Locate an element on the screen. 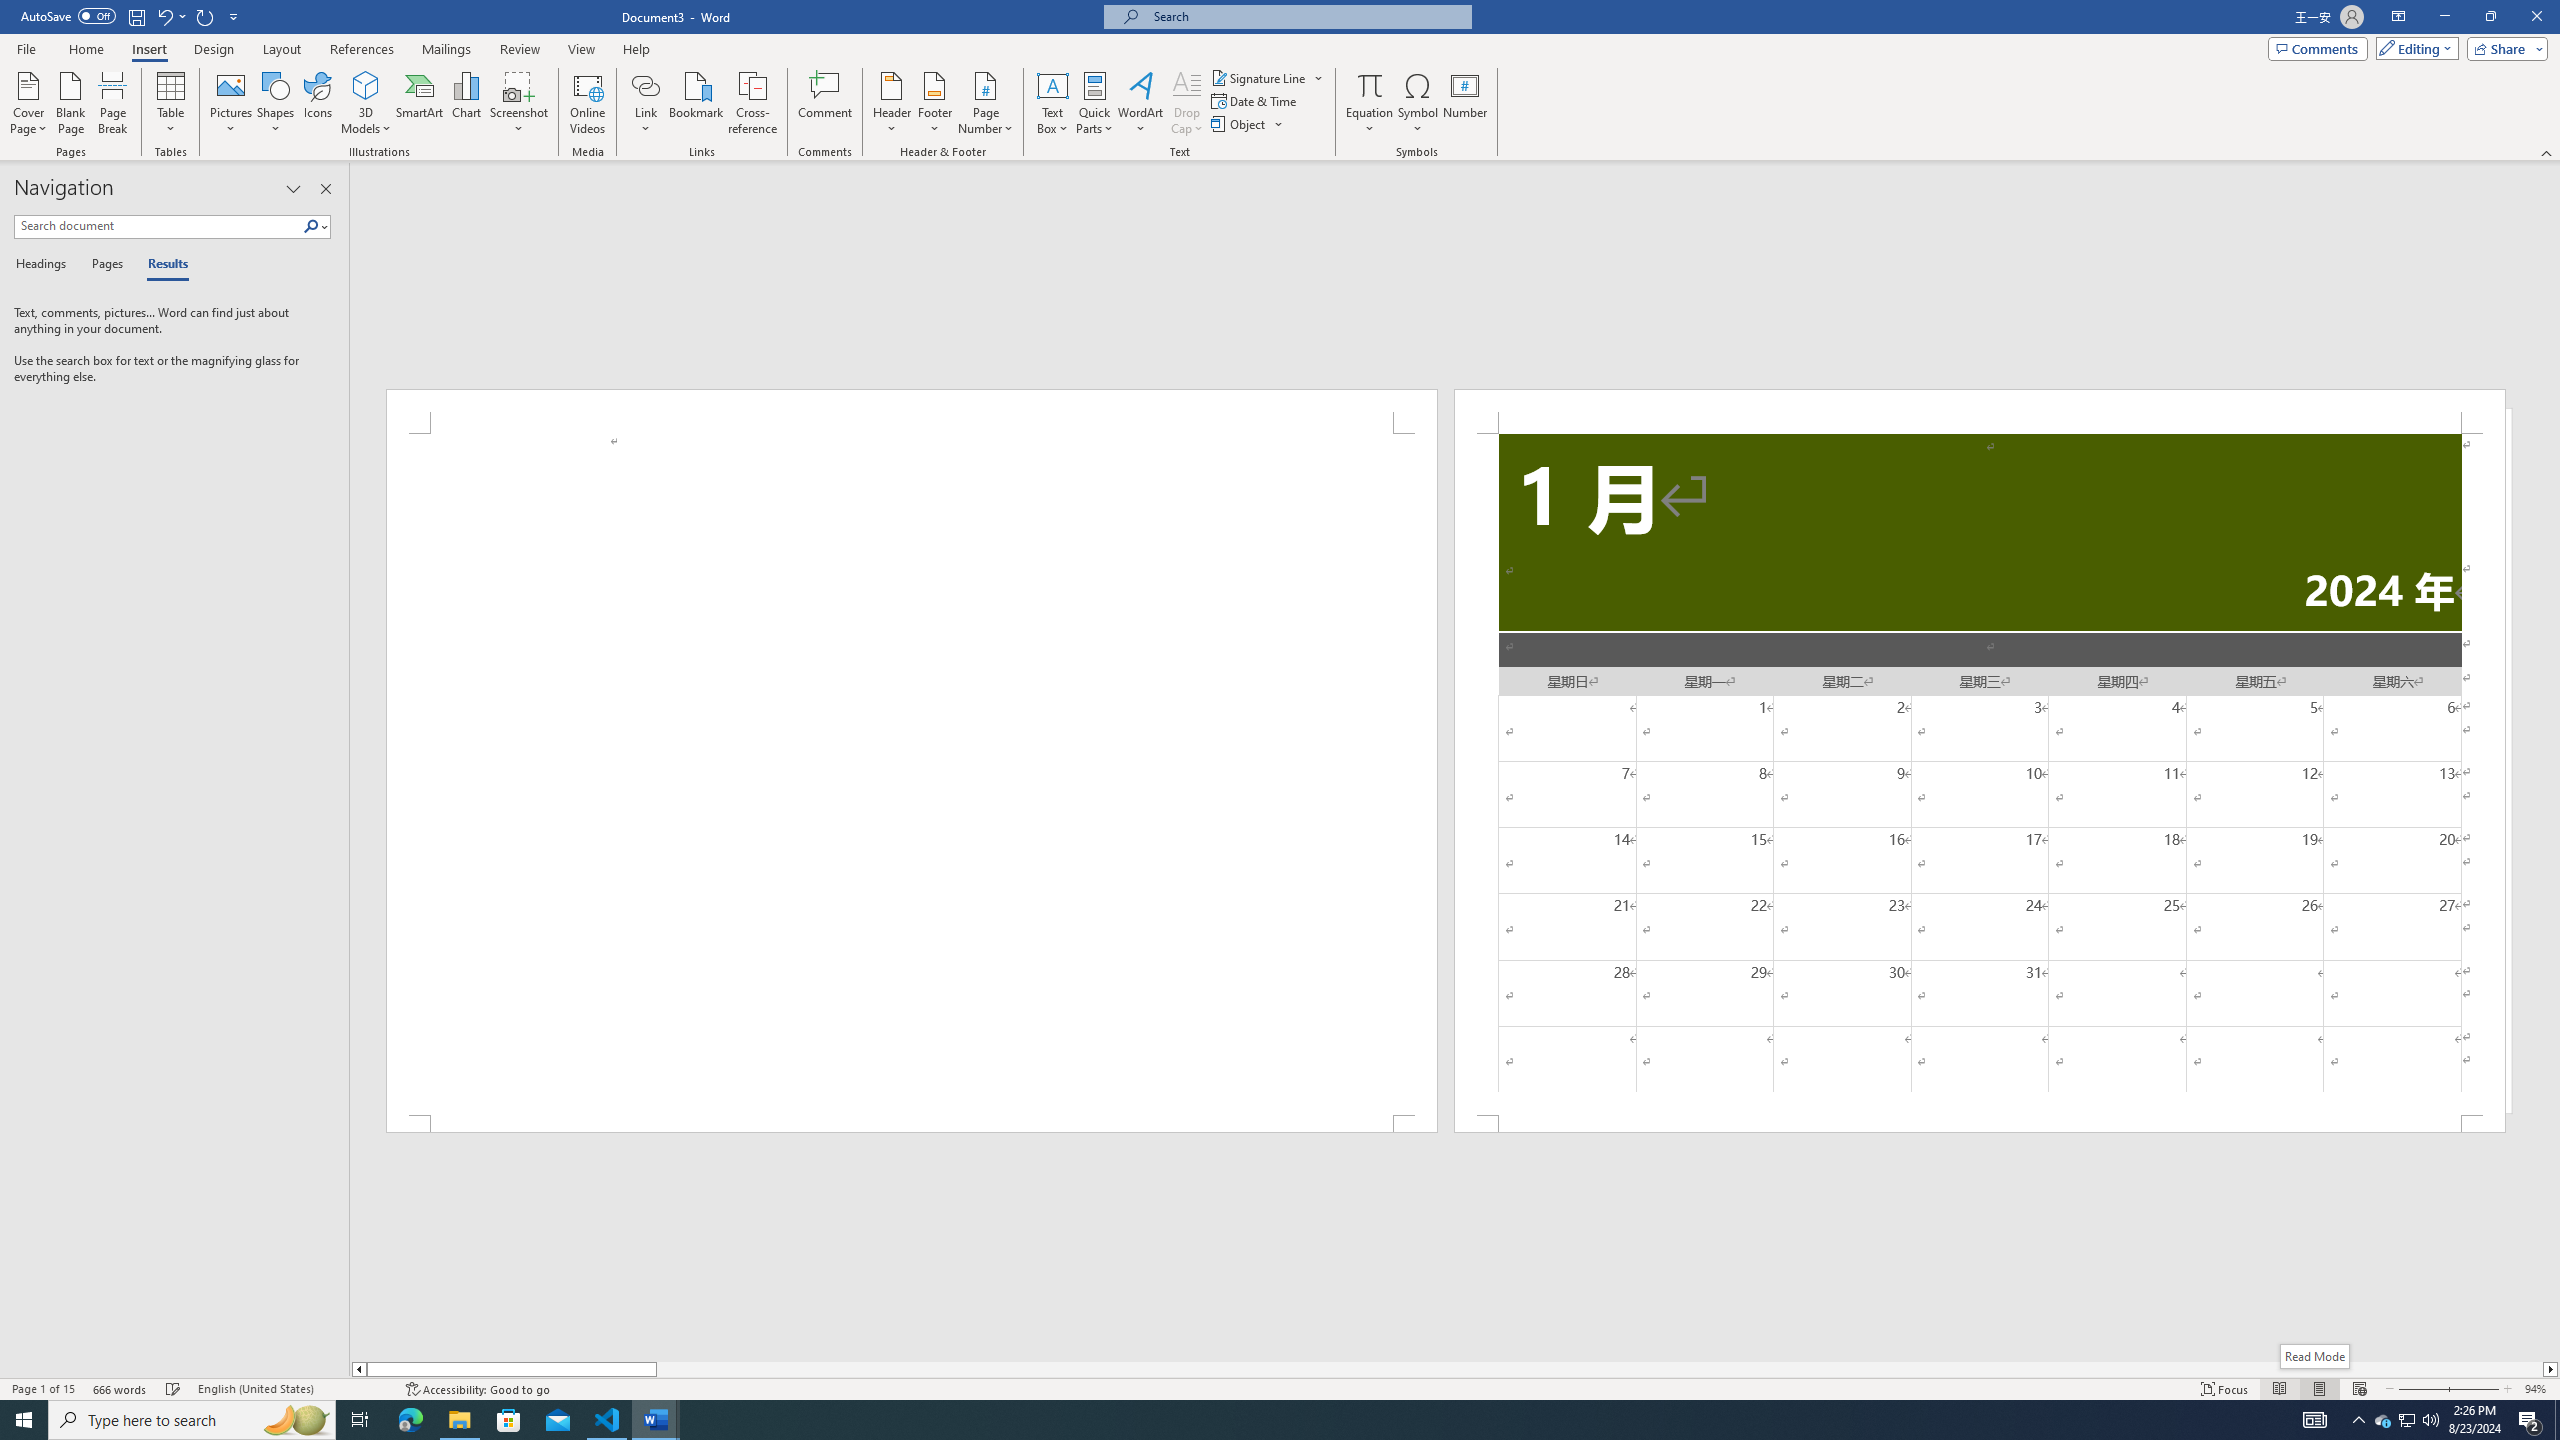  Accessibility Checker Accessibility: Good to go is located at coordinates (477, 1389).